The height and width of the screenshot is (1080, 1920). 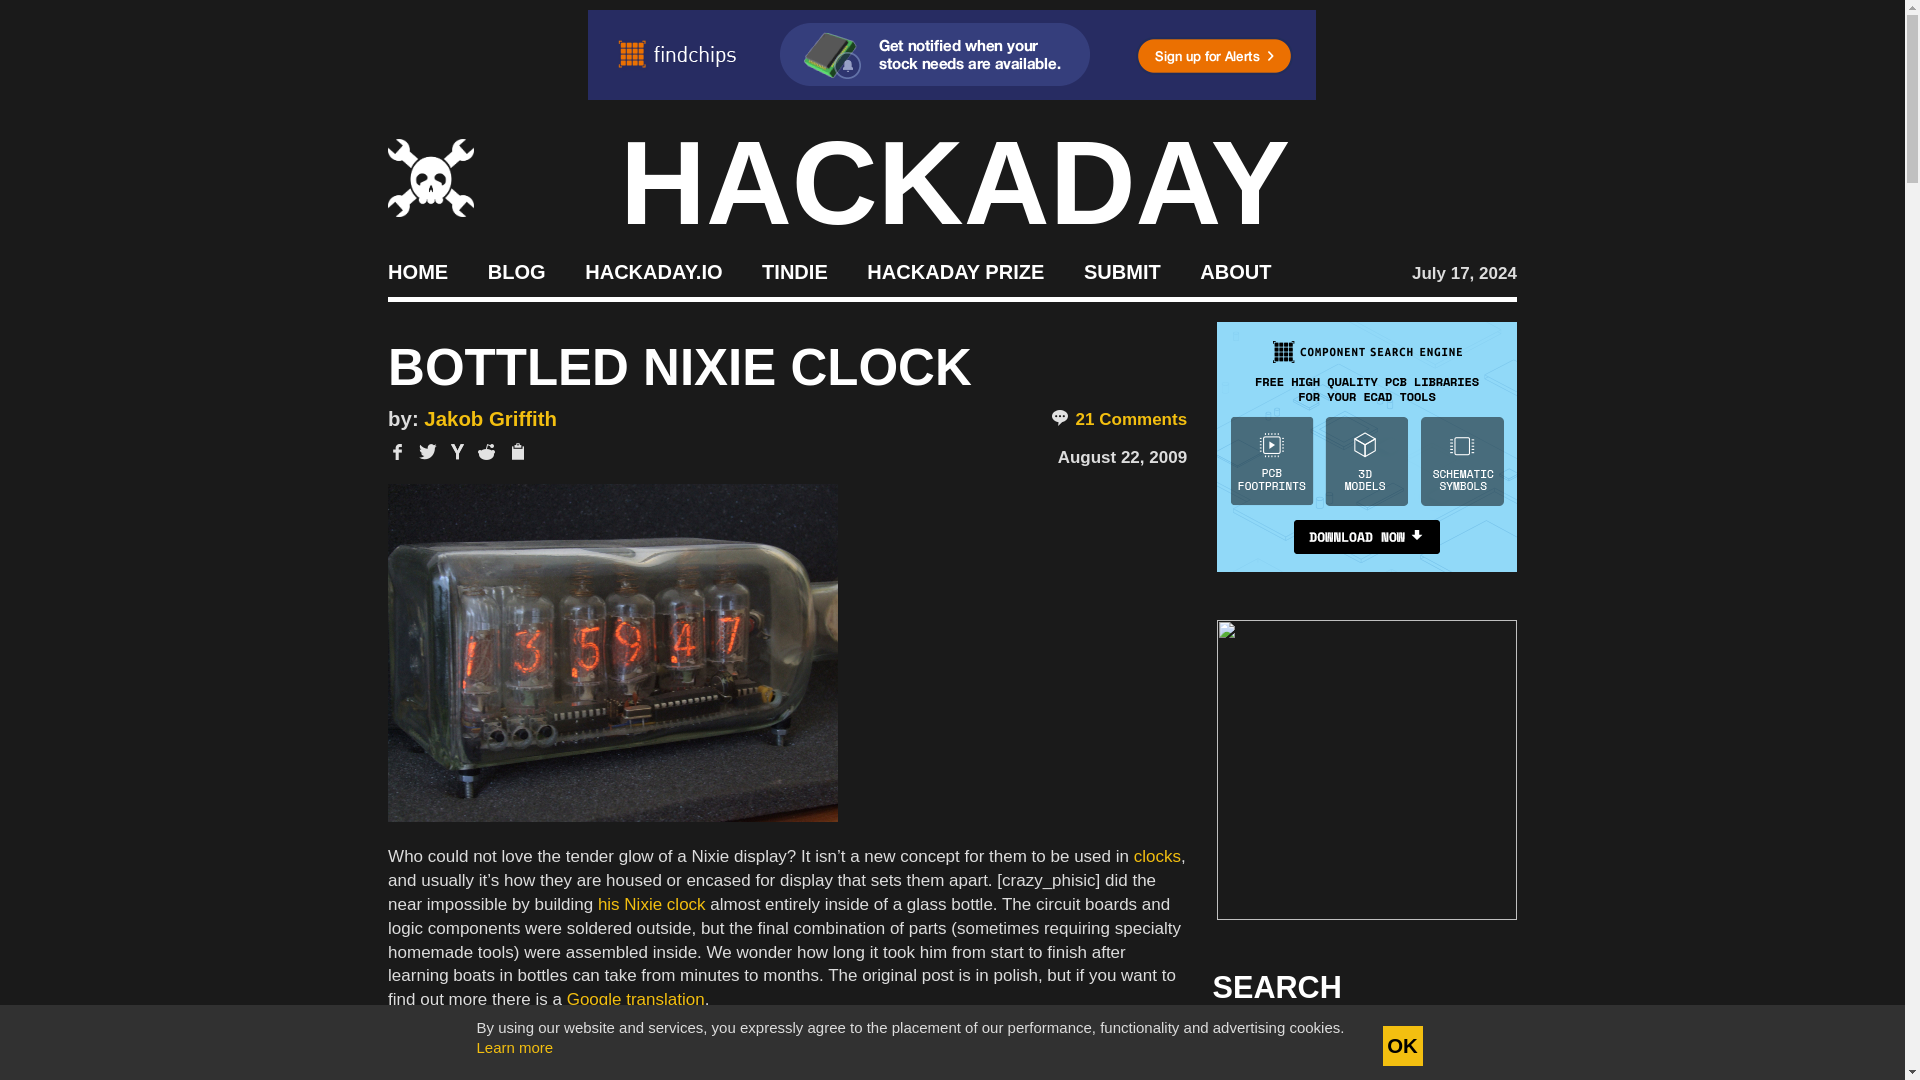 I want to click on BLOG, so click(x=516, y=270).